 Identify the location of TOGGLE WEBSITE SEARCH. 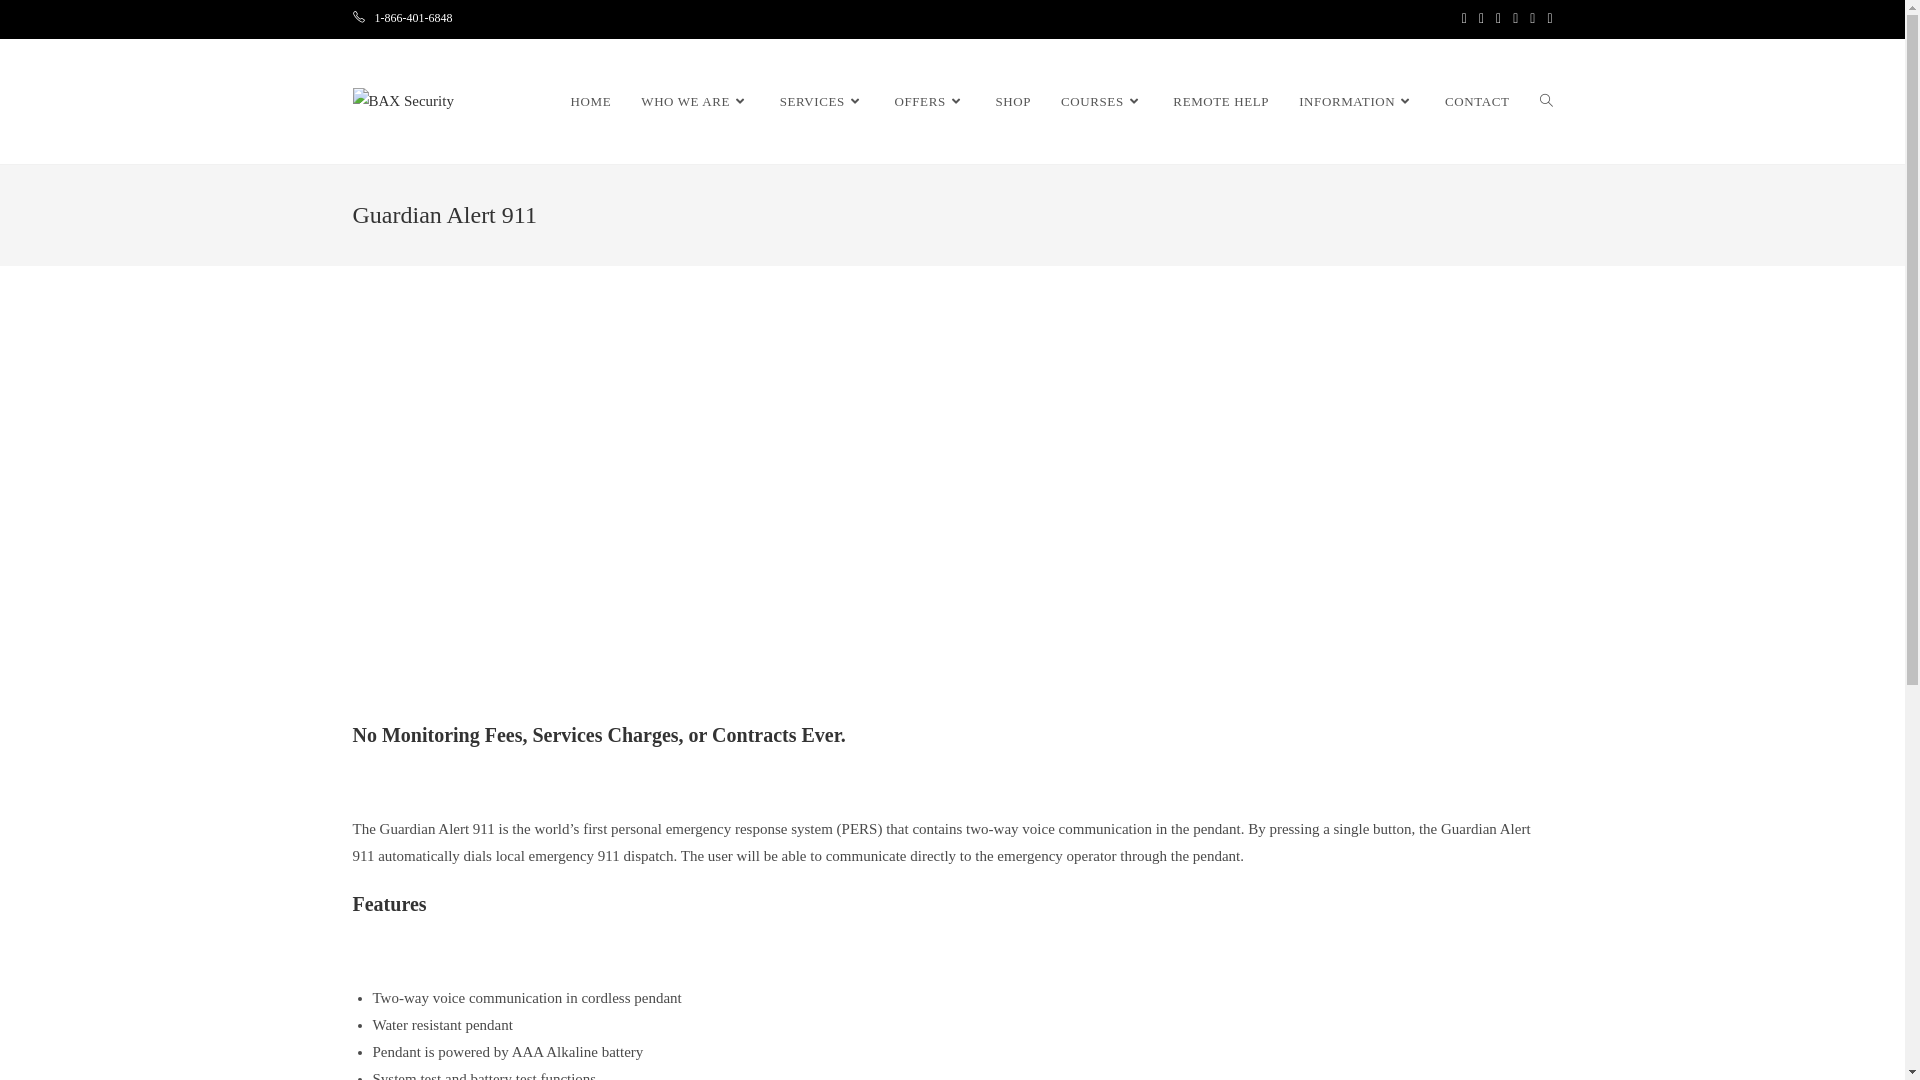
(1546, 101).